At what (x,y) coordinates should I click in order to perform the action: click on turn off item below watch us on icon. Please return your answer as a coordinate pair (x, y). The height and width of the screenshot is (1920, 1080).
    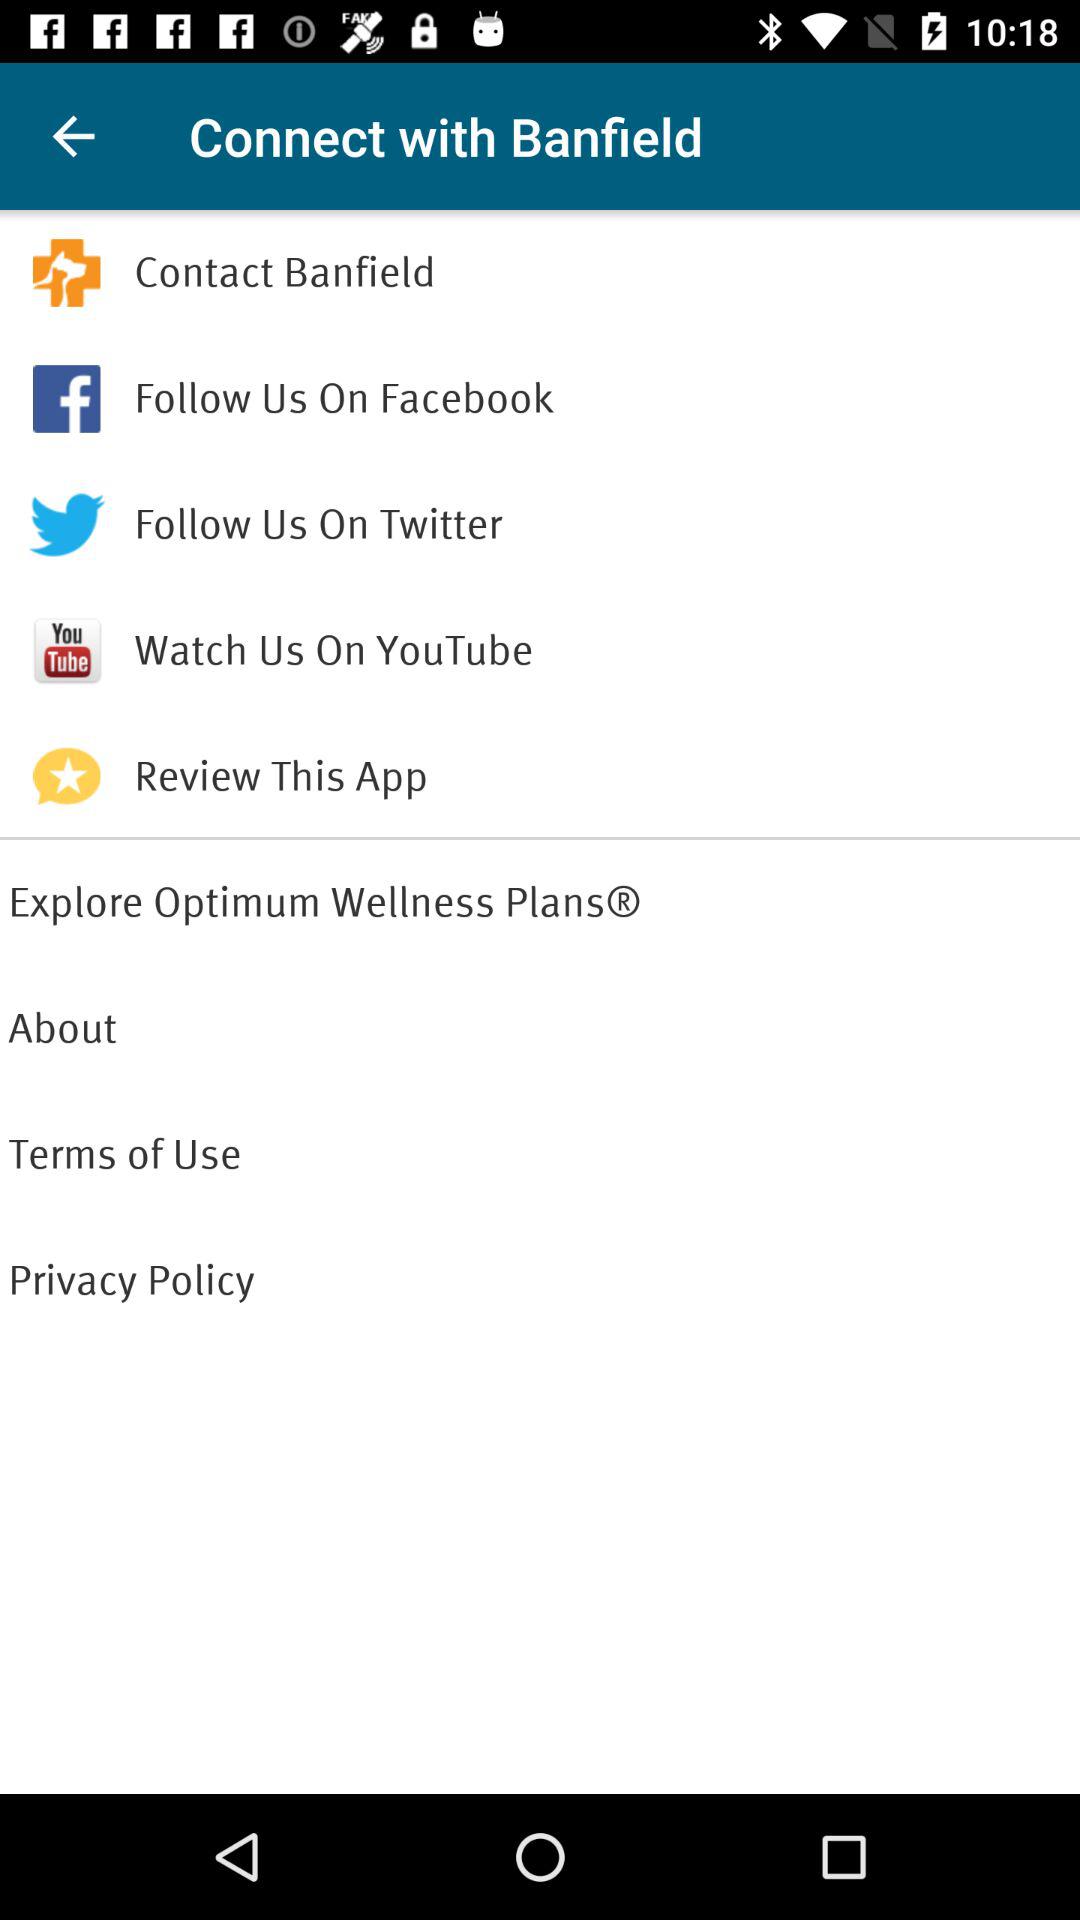
    Looking at the image, I should click on (603, 776).